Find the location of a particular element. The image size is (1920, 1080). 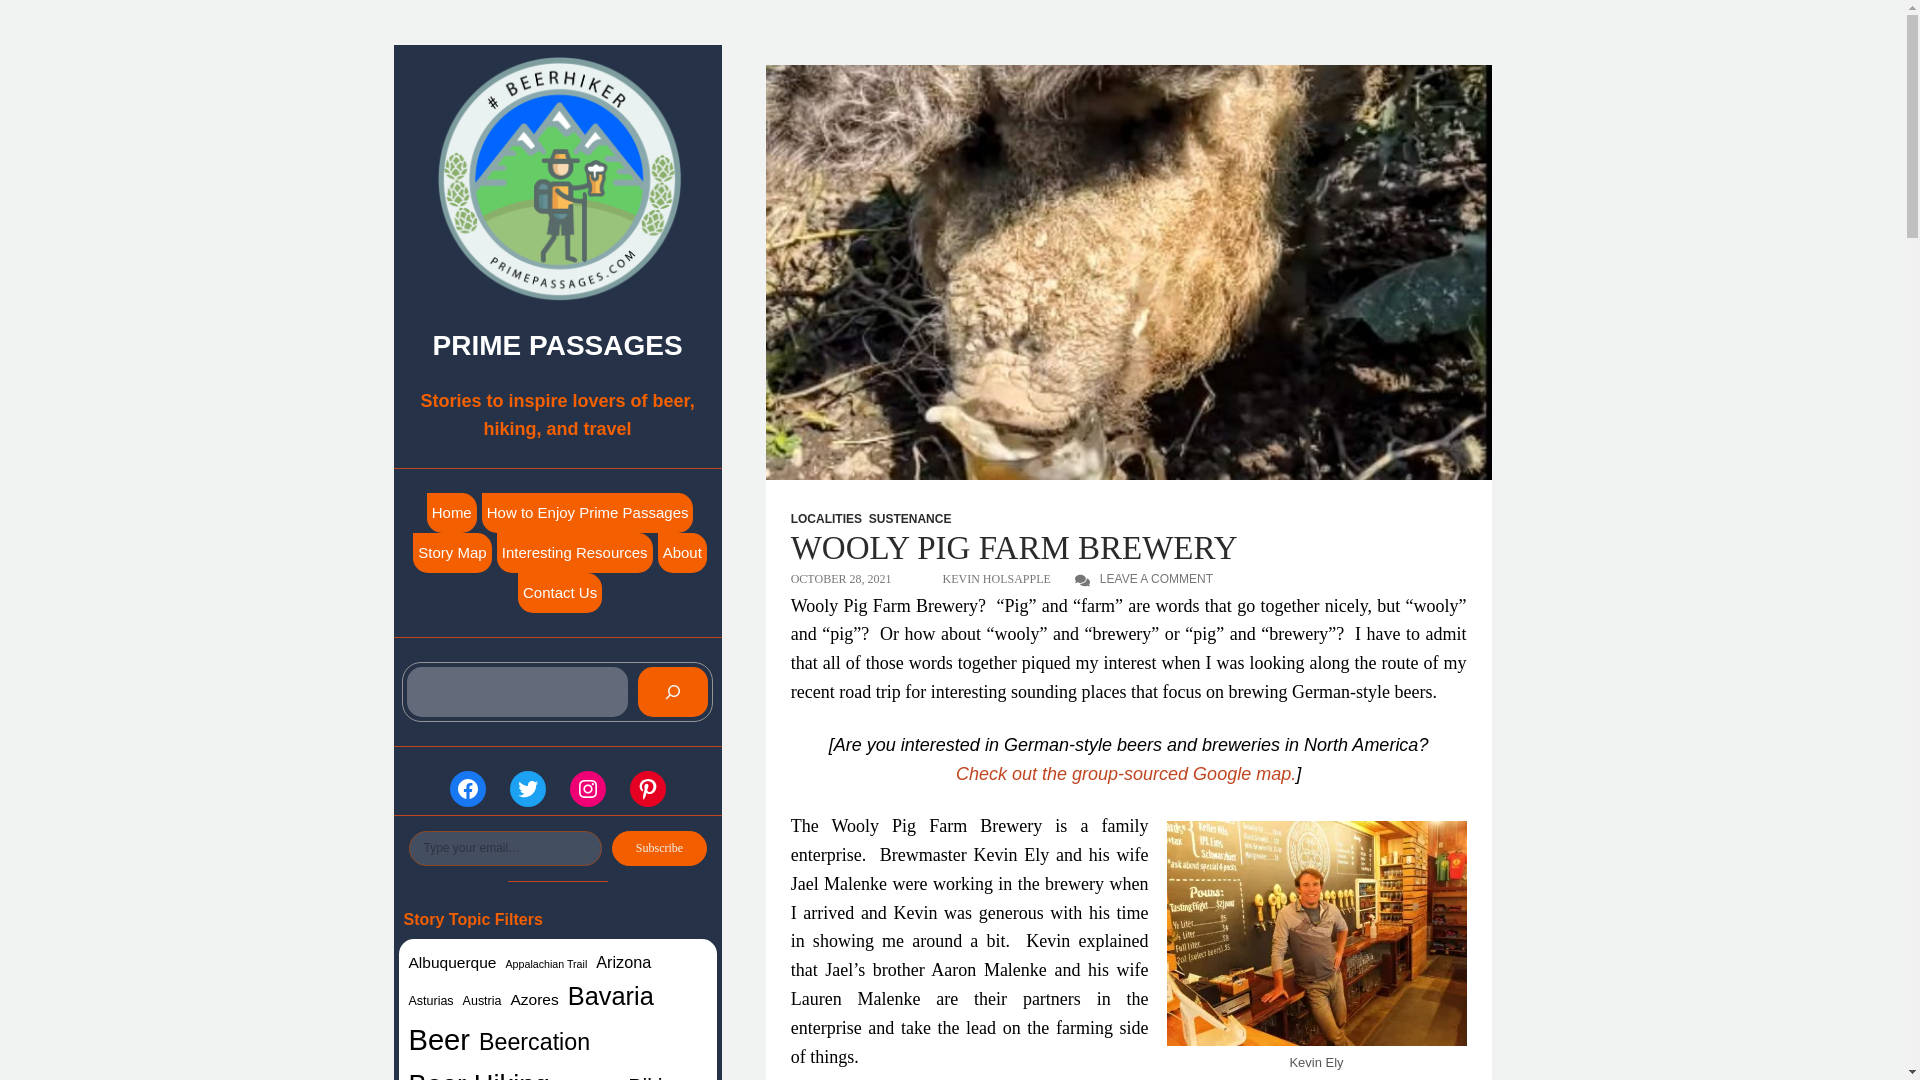

Facebook is located at coordinates (467, 788).